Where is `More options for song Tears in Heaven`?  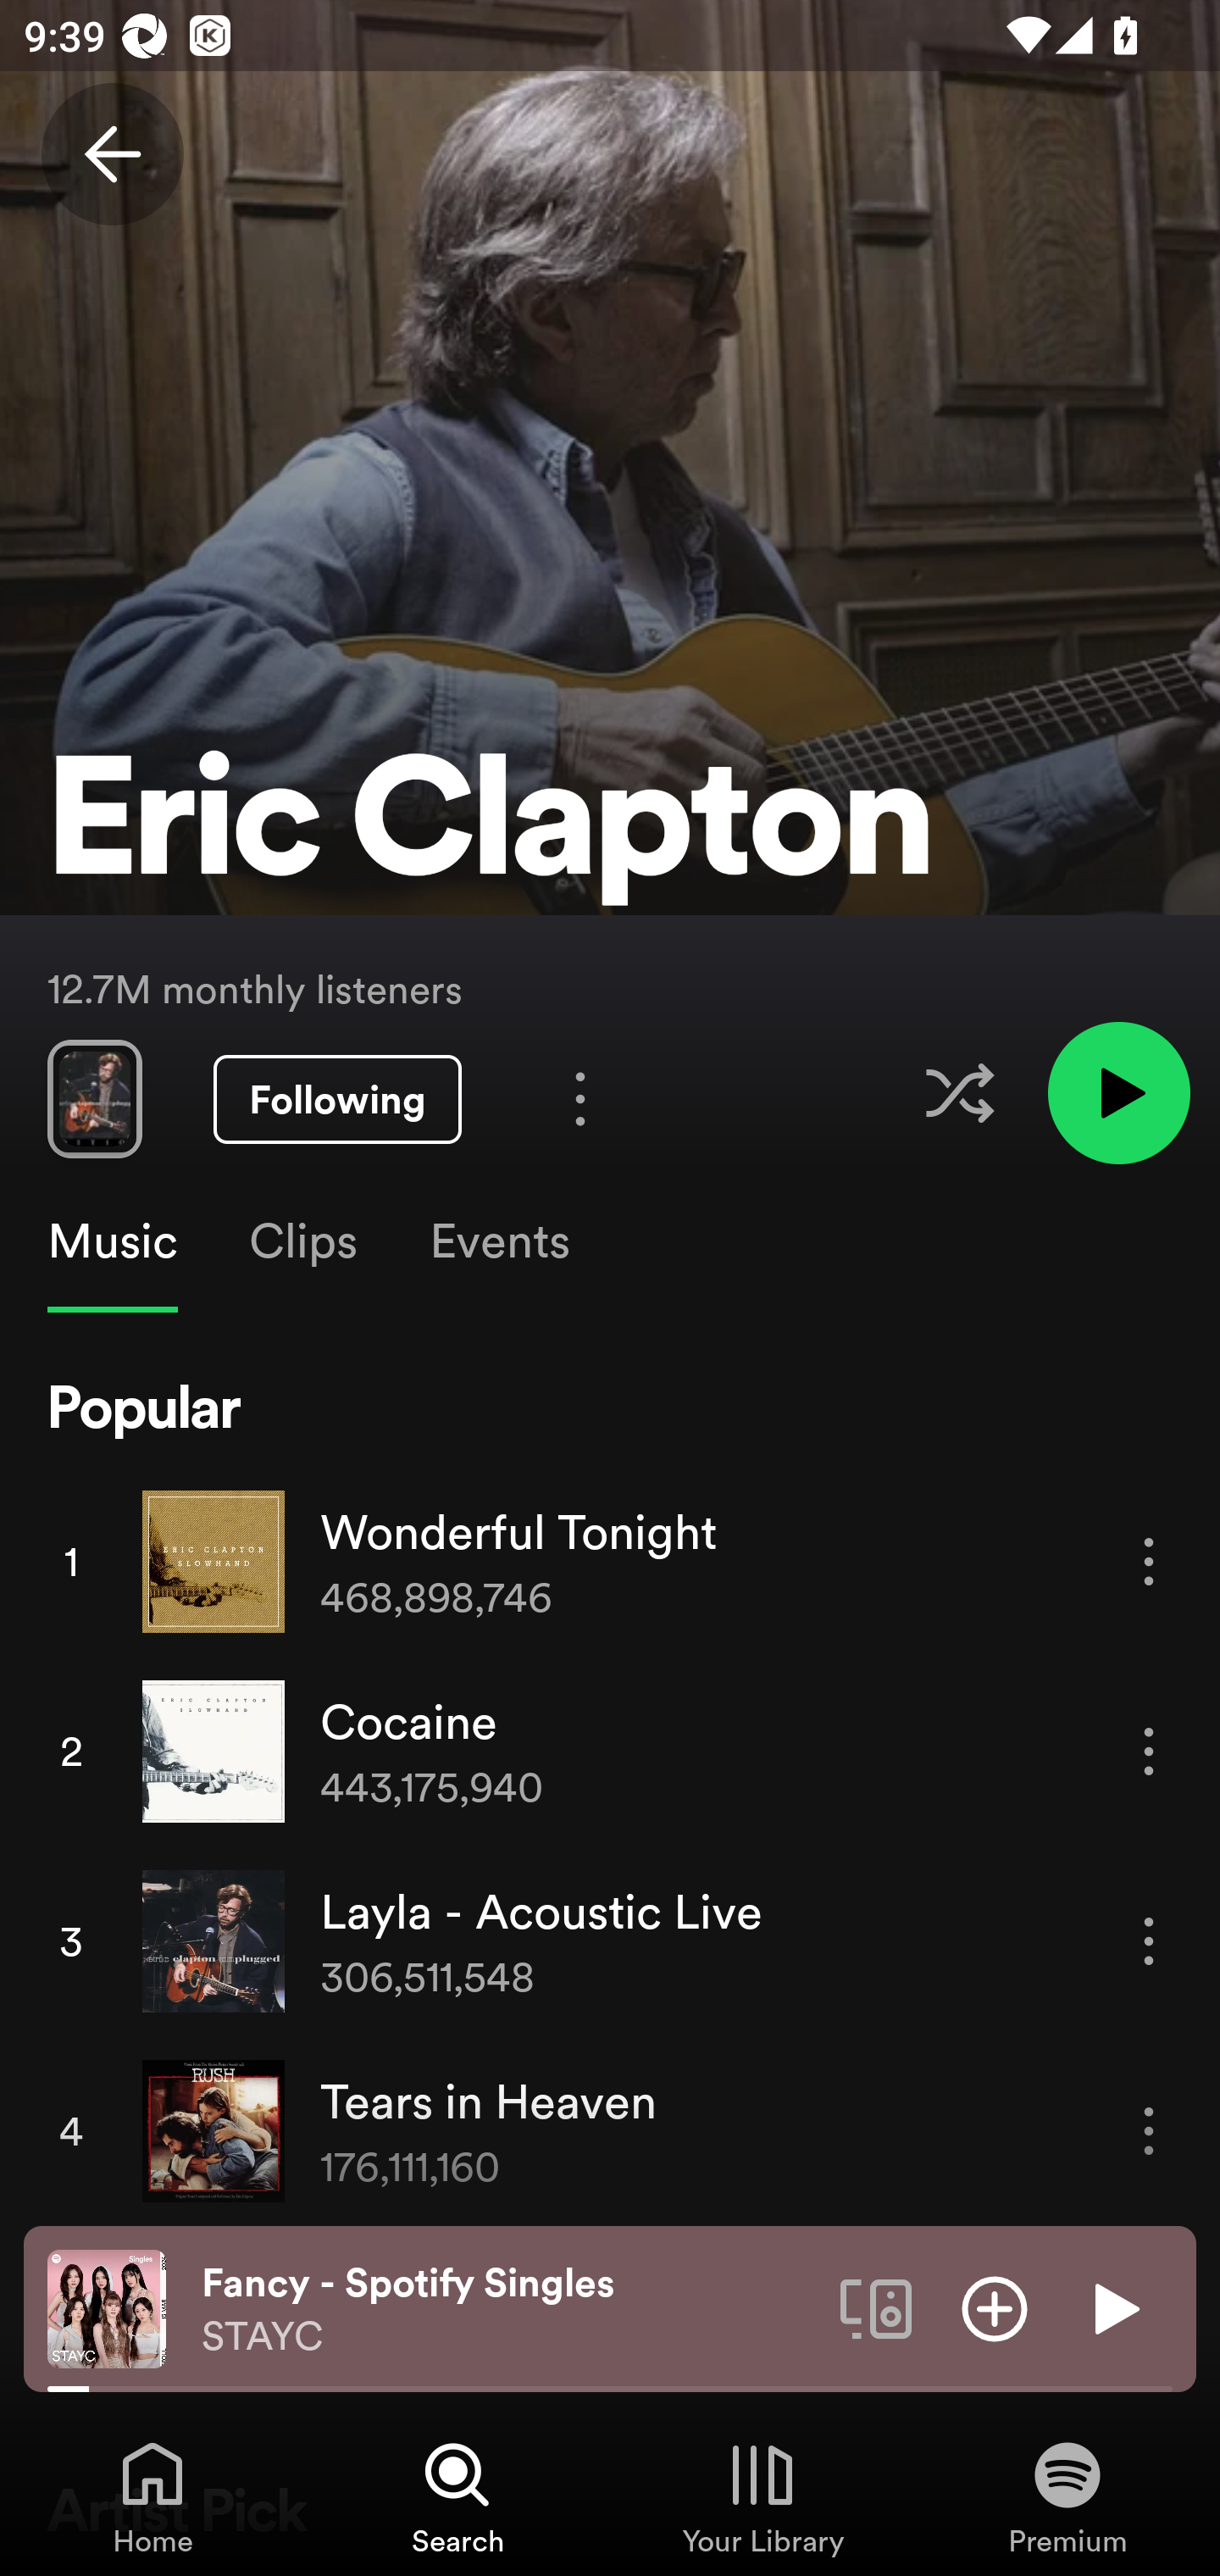
More options for song Tears in Heaven is located at coordinates (1149, 2132).